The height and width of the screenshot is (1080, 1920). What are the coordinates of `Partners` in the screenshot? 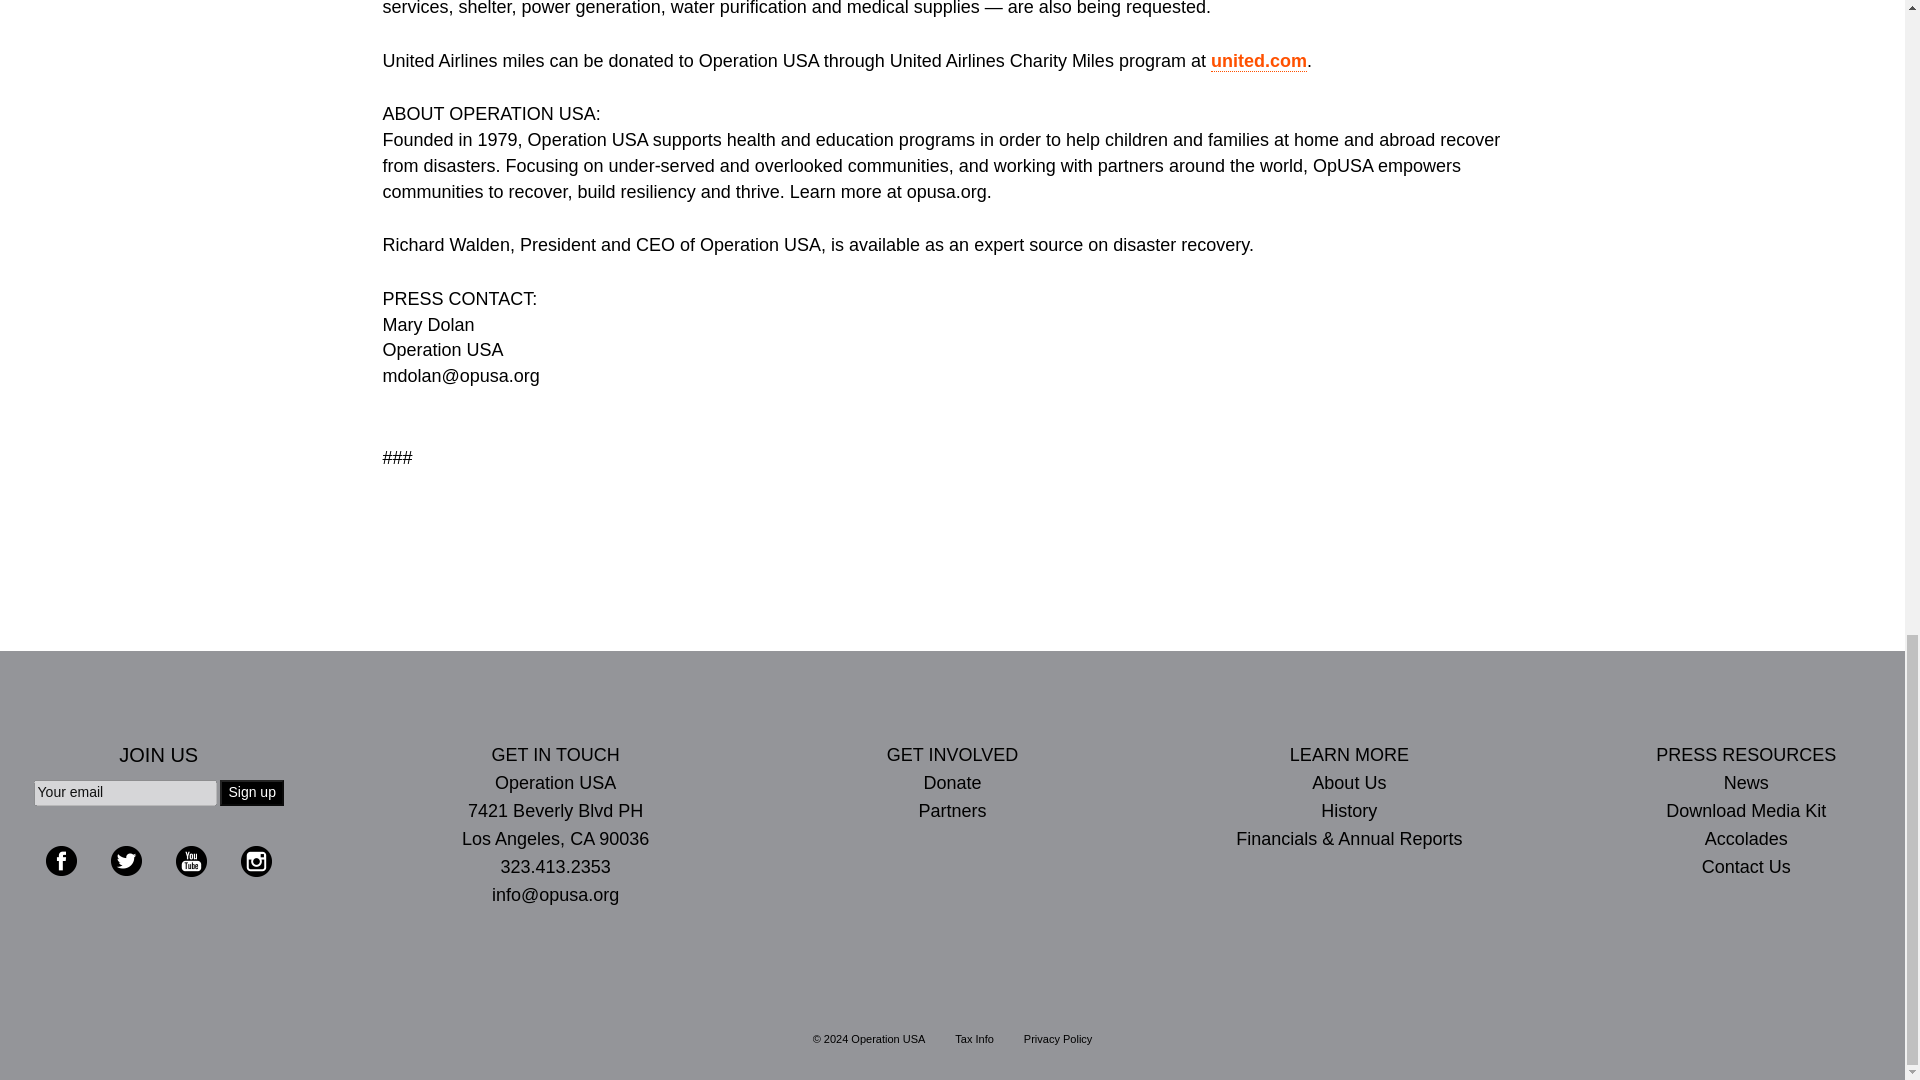 It's located at (952, 811).